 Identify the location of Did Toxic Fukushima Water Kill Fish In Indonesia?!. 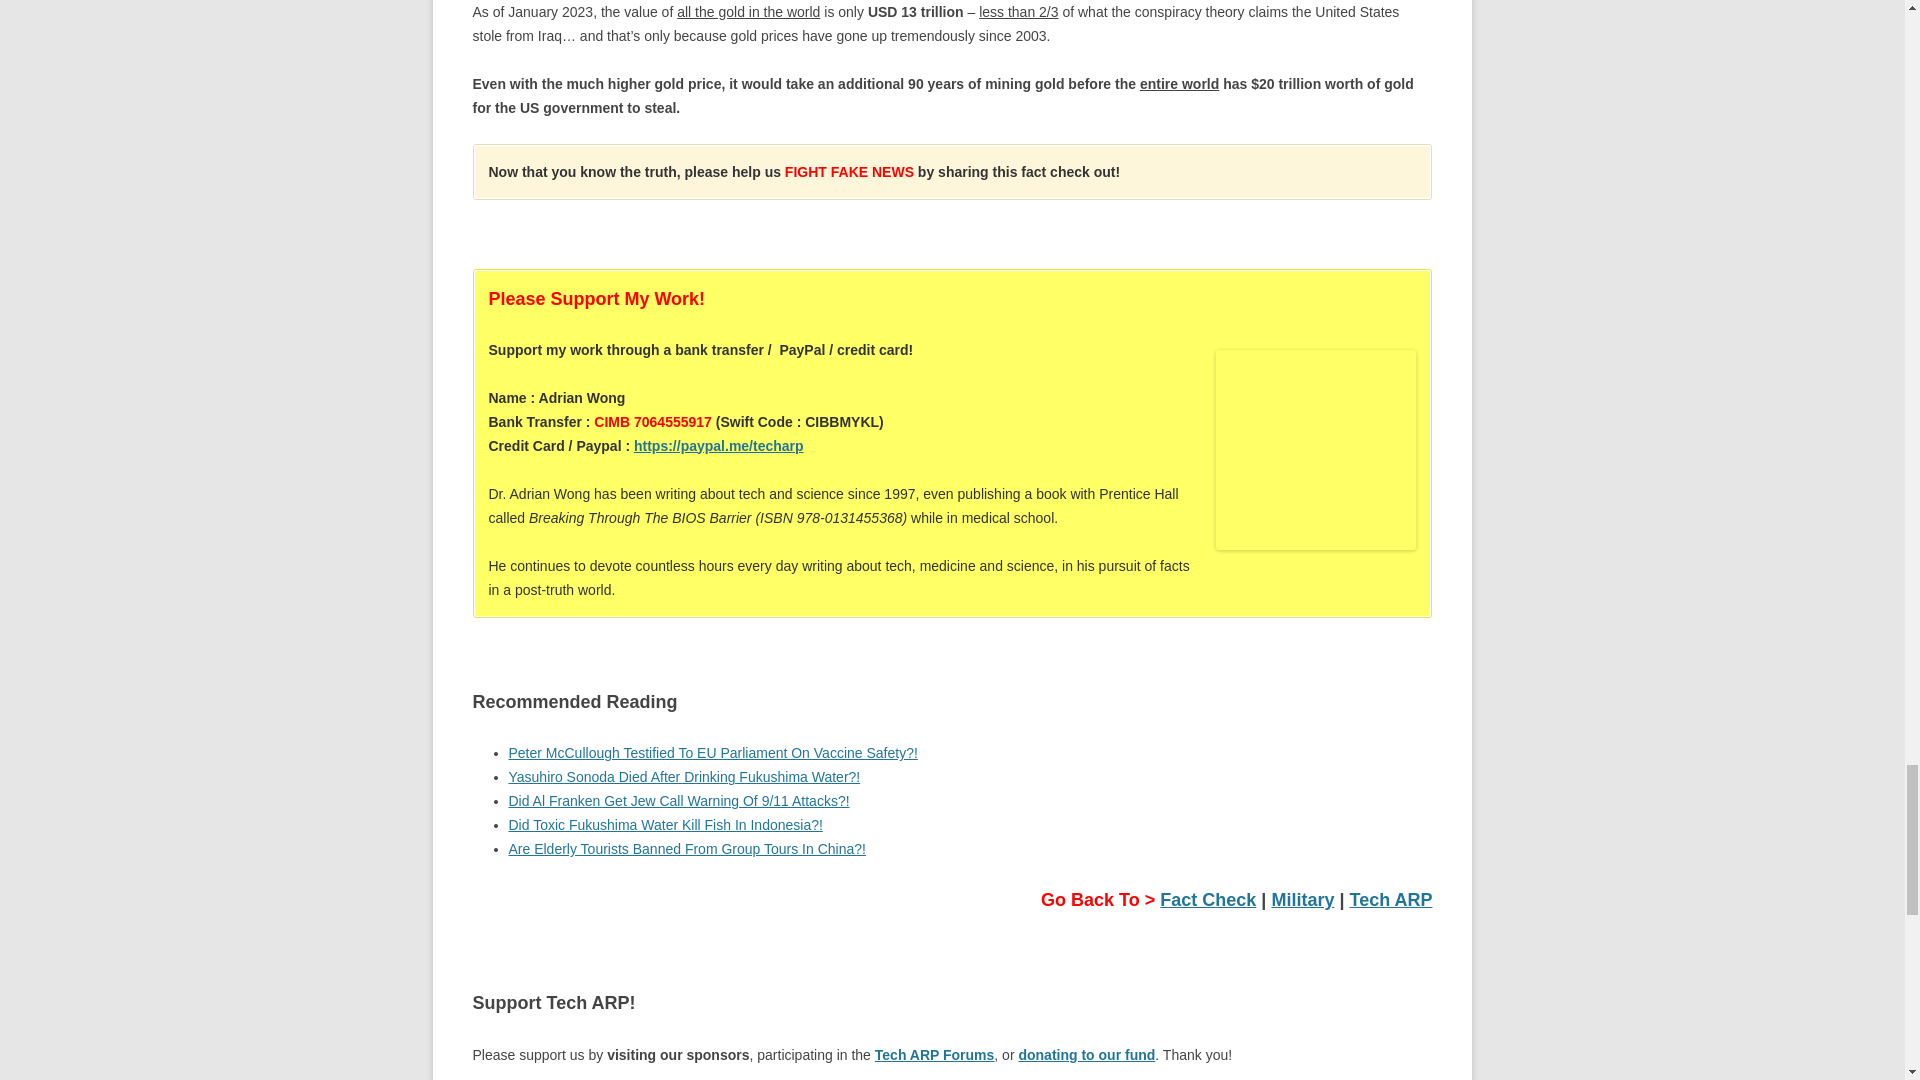
(664, 824).